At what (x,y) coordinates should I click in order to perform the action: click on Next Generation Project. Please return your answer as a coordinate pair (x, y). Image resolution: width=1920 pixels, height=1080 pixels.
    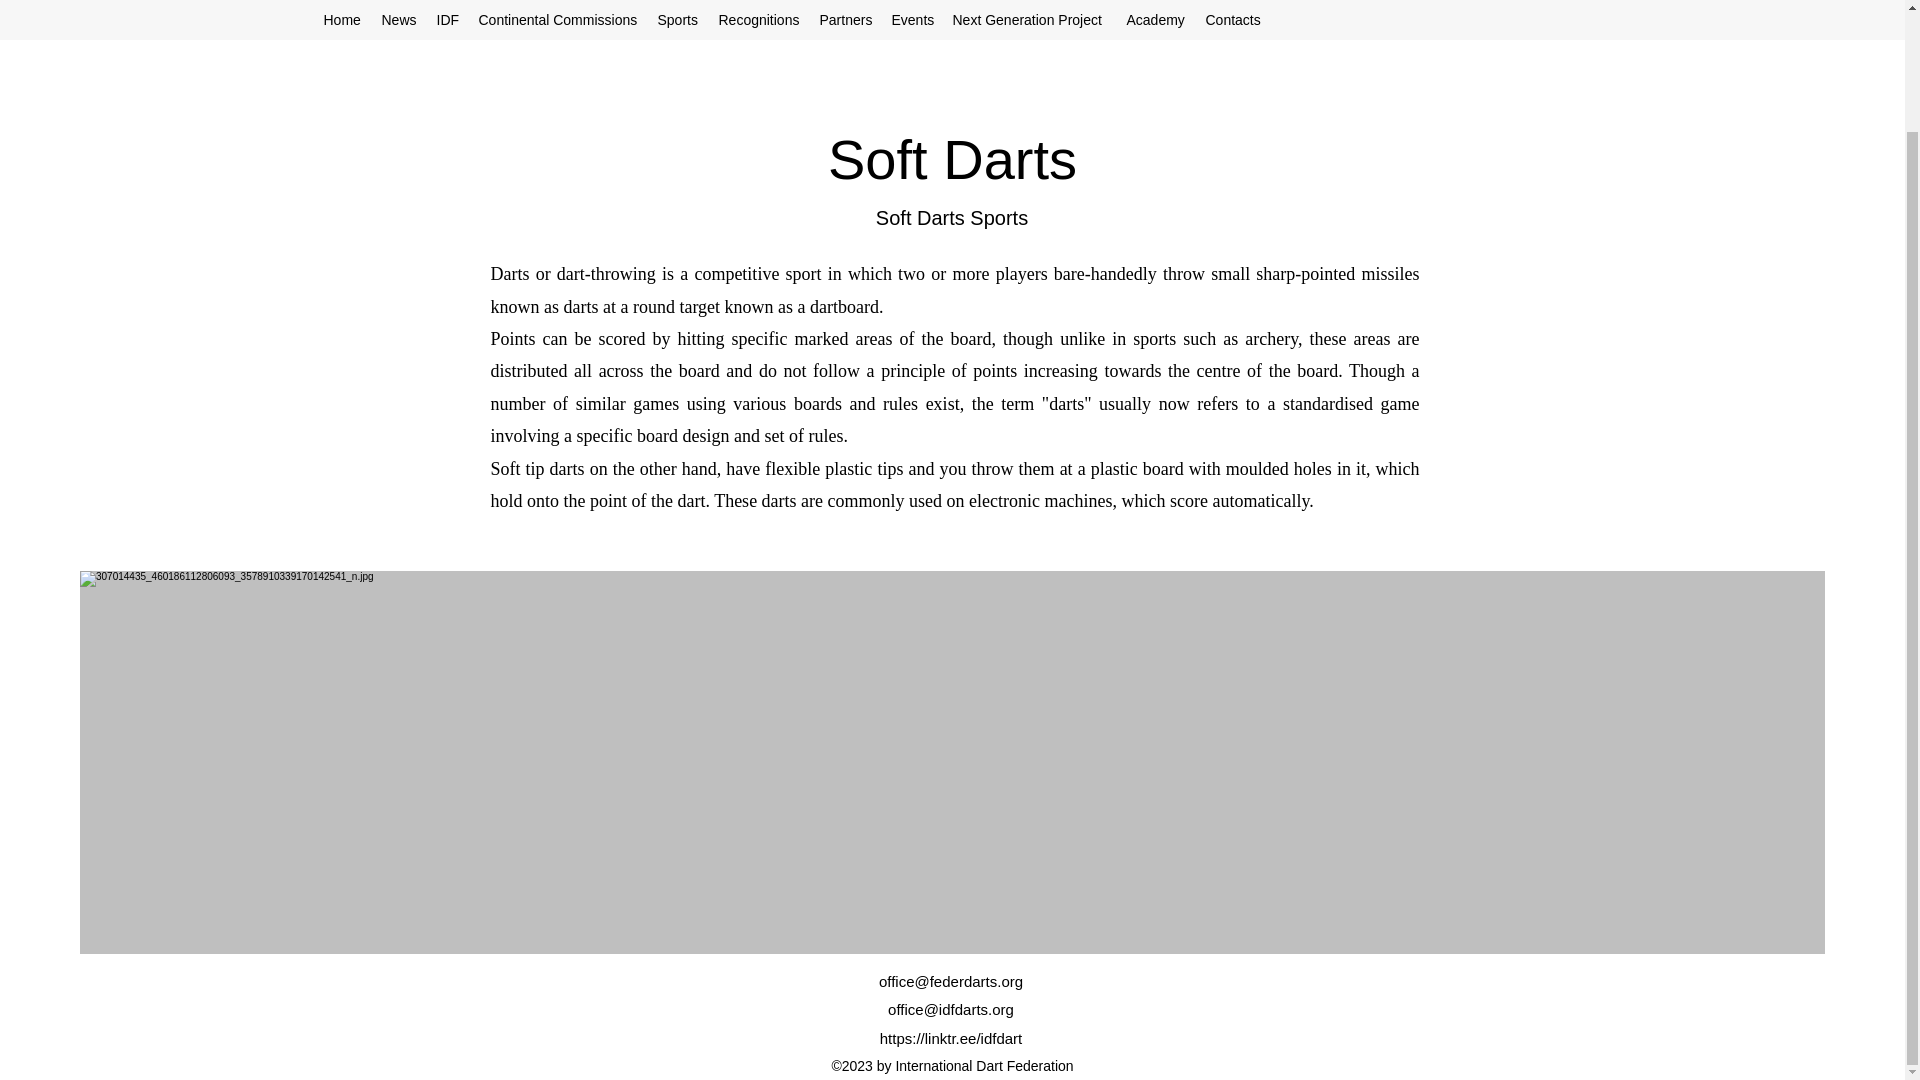
    Looking at the image, I should click on (1028, 20).